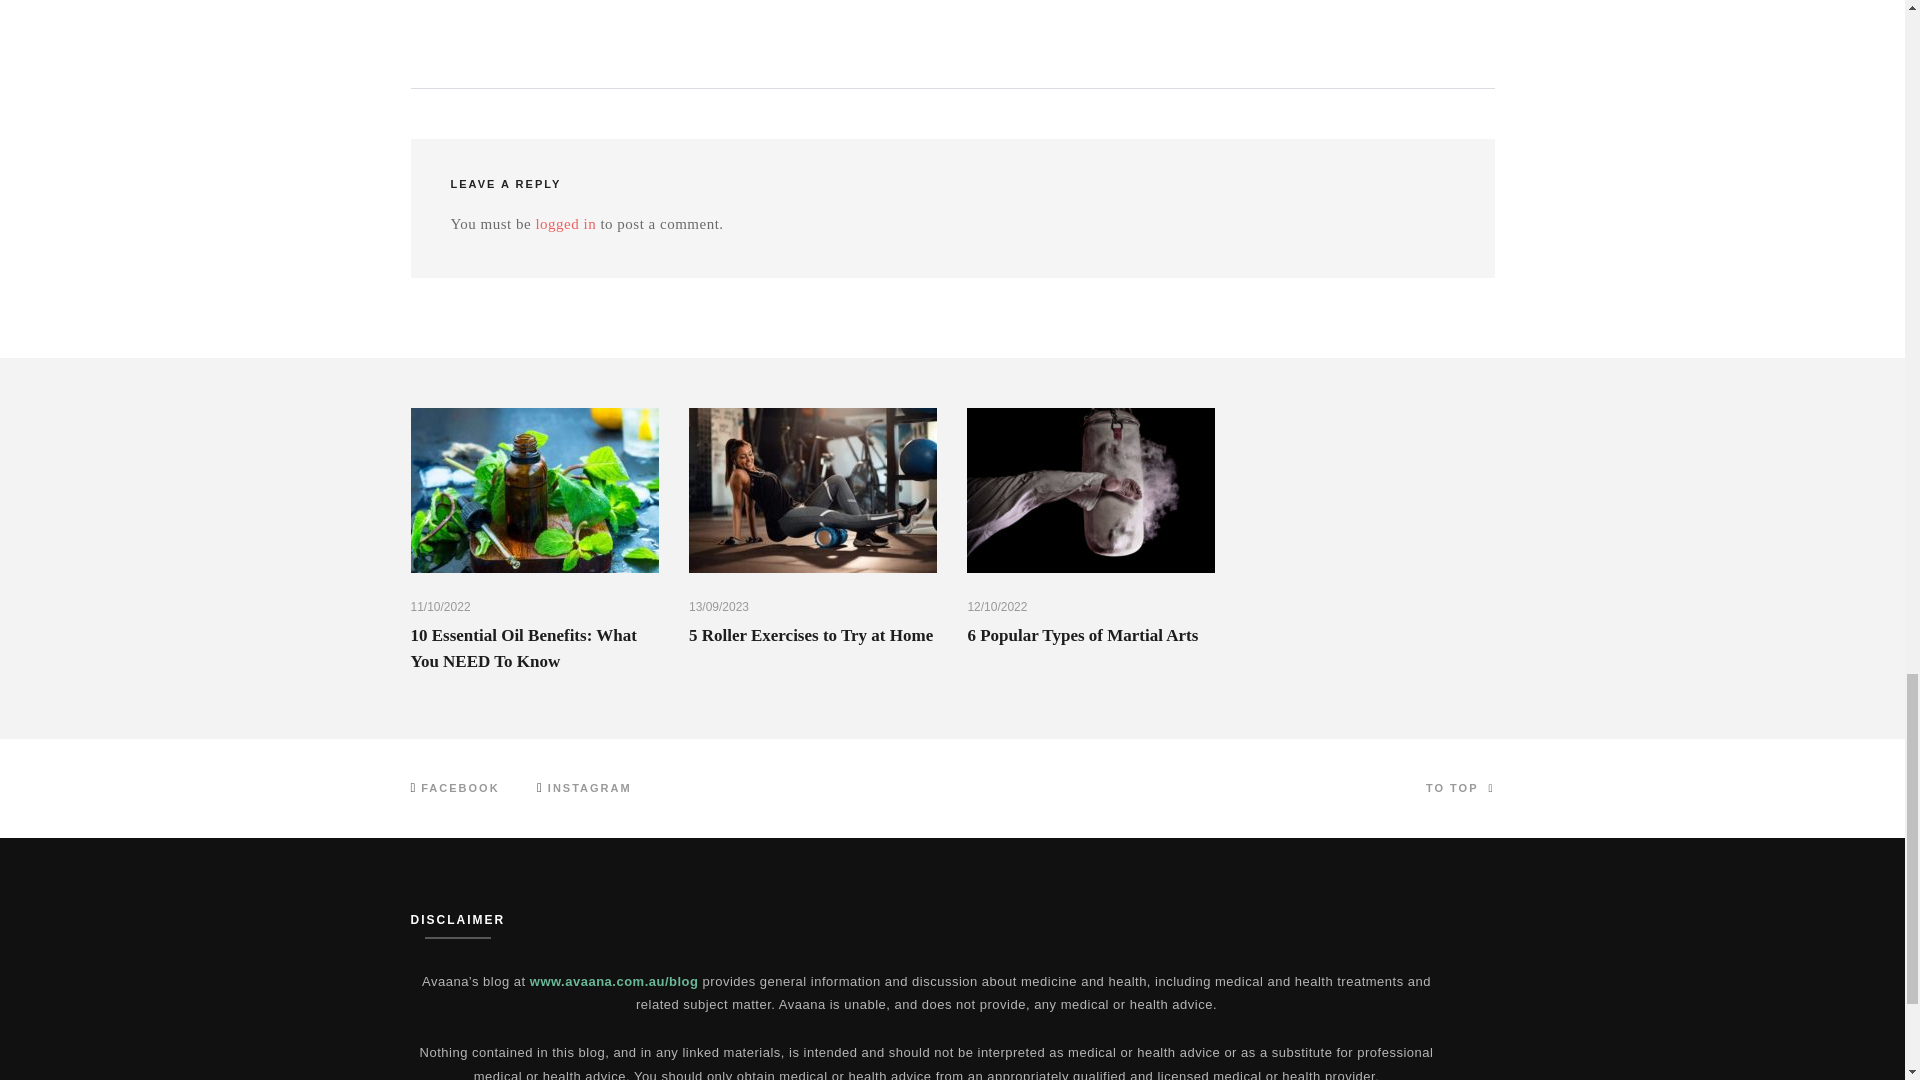  Describe the element at coordinates (565, 224) in the screenshot. I see `logged in` at that location.